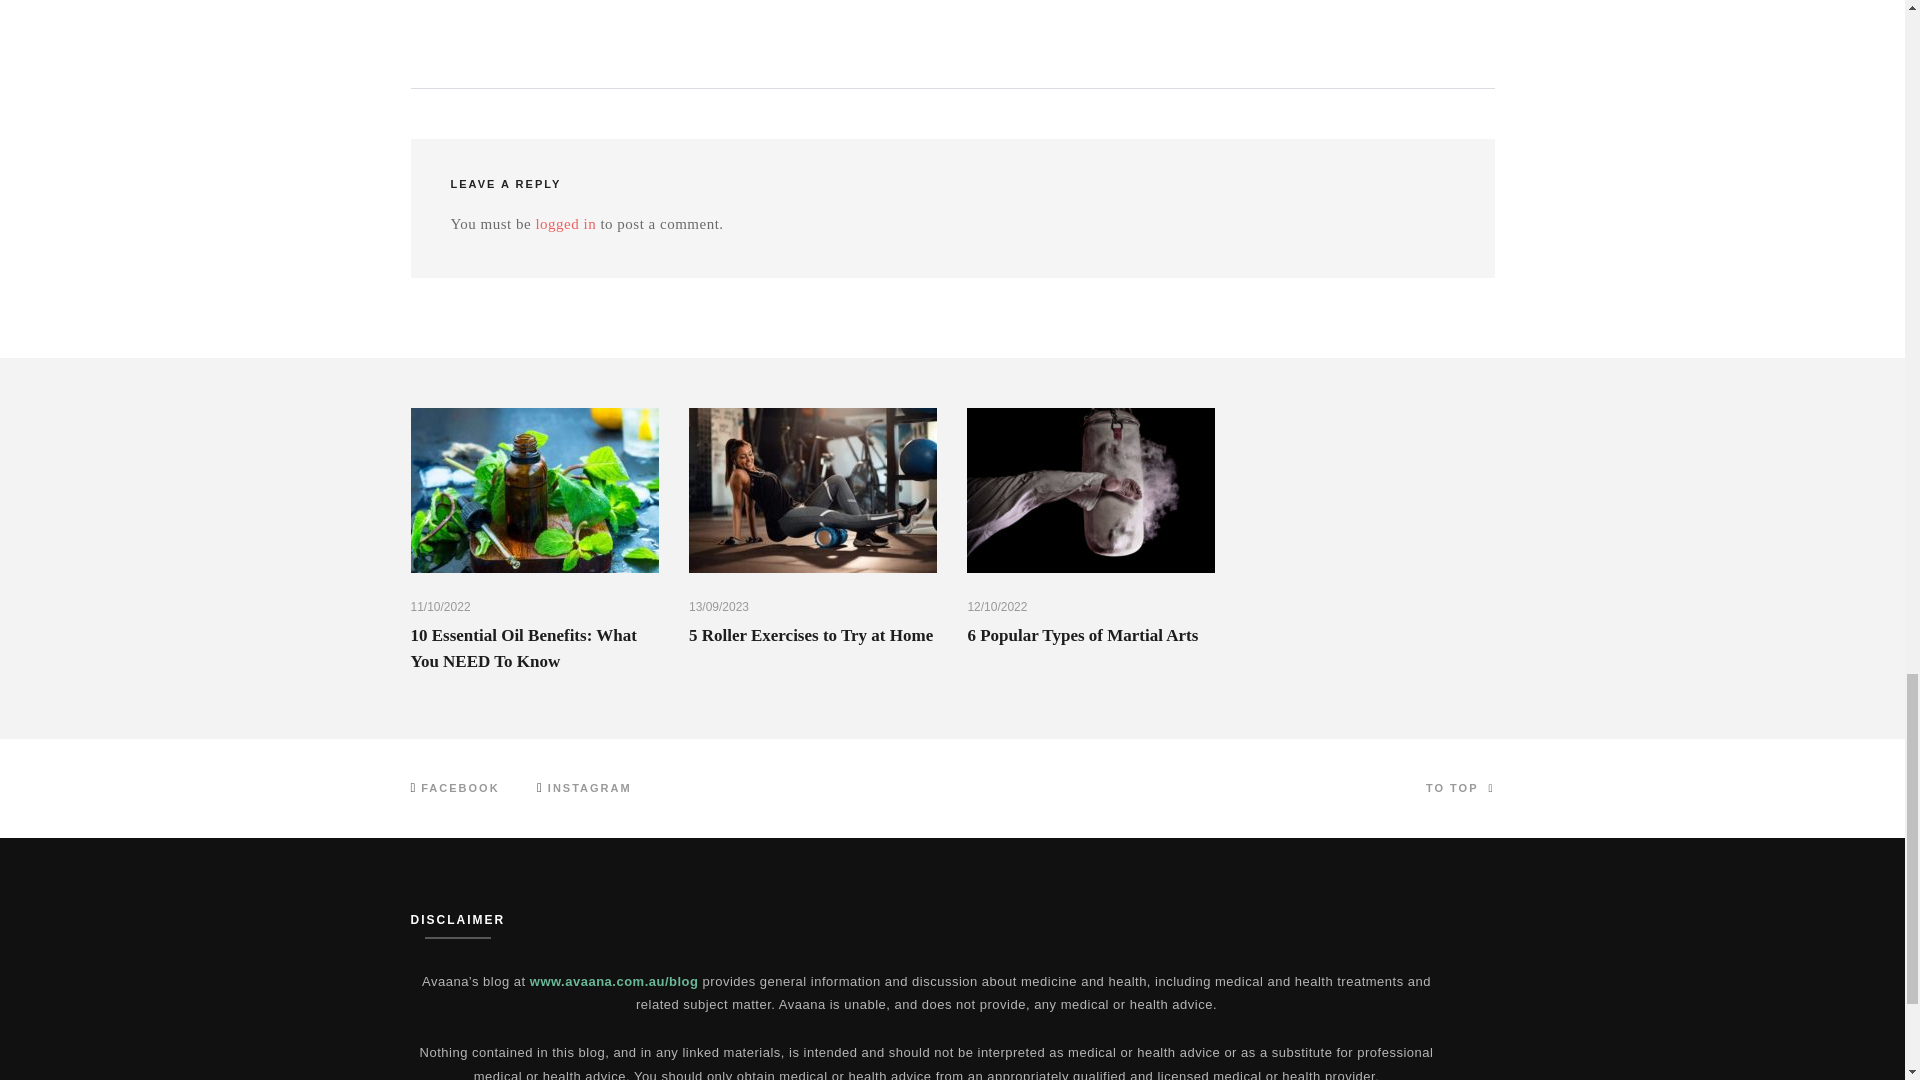  Describe the element at coordinates (565, 224) in the screenshot. I see `logged in` at that location.